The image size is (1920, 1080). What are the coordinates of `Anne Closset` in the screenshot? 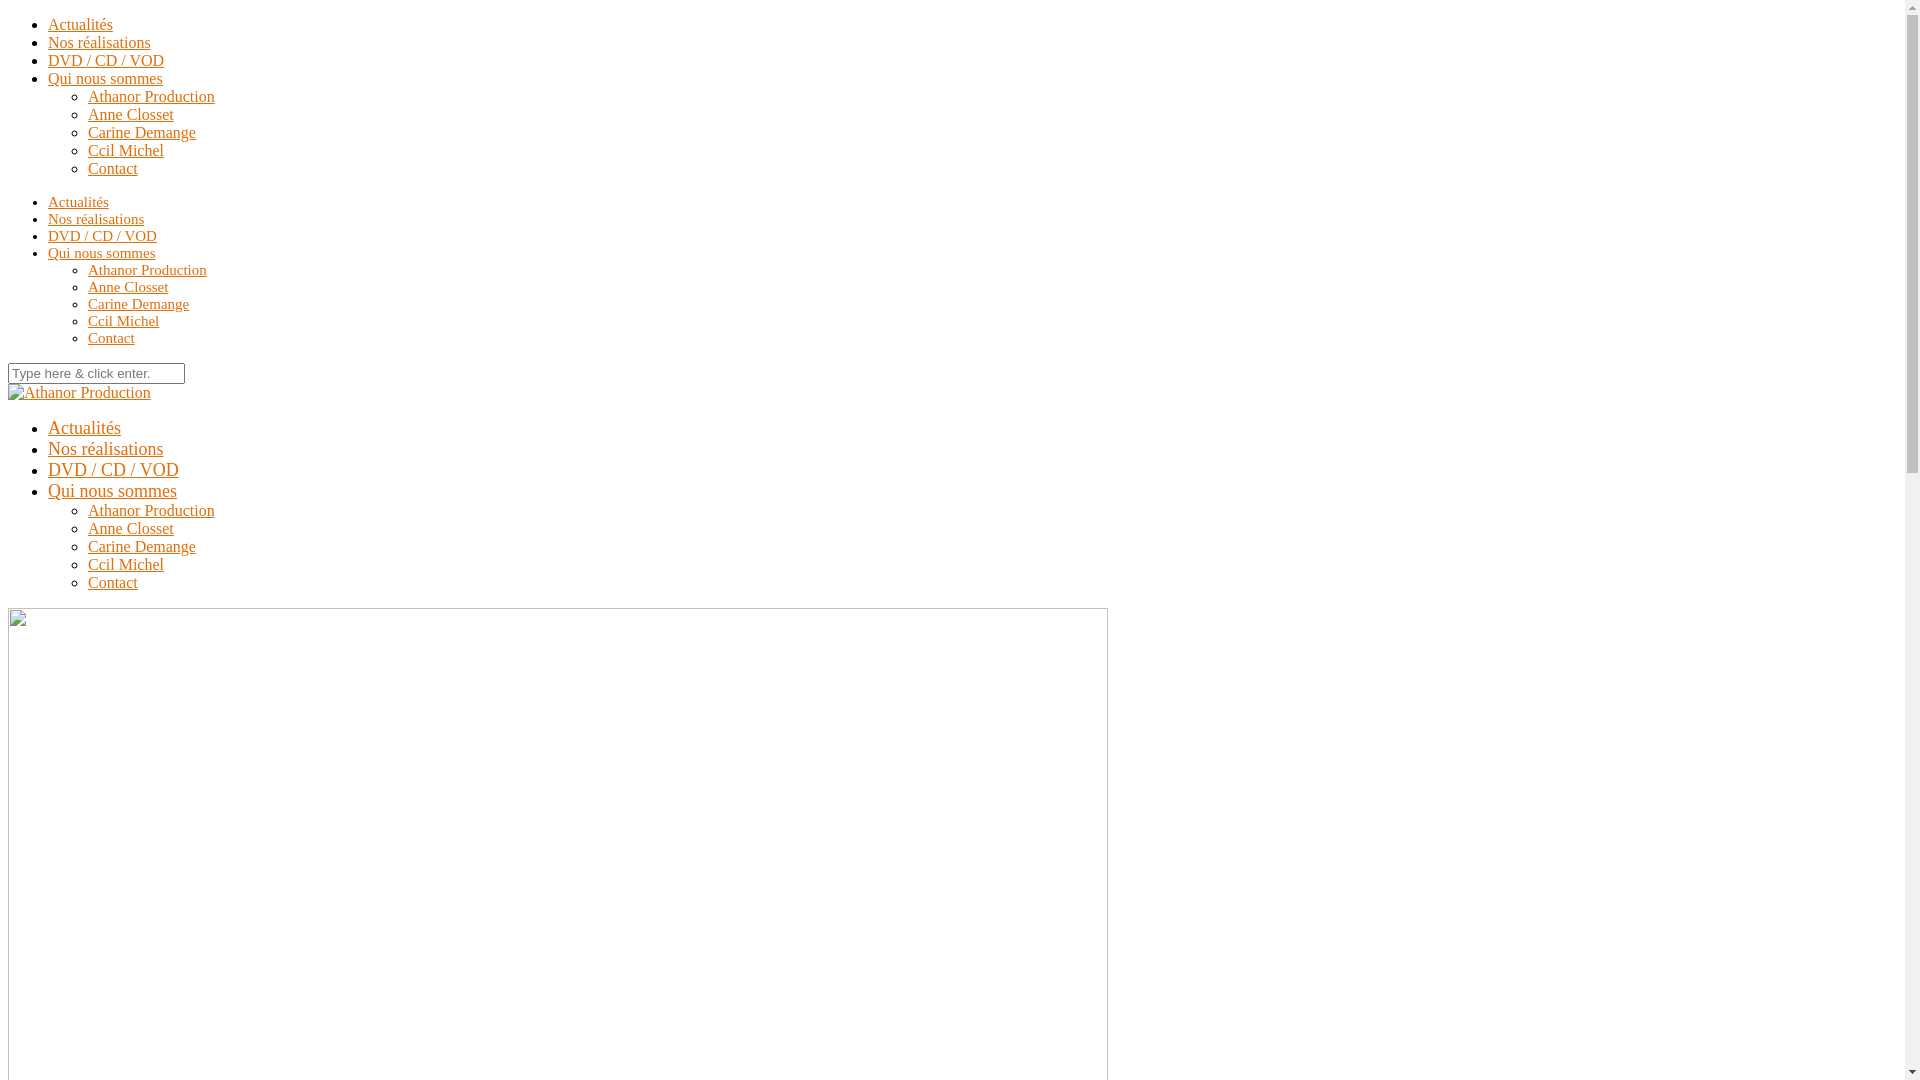 It's located at (128, 287).